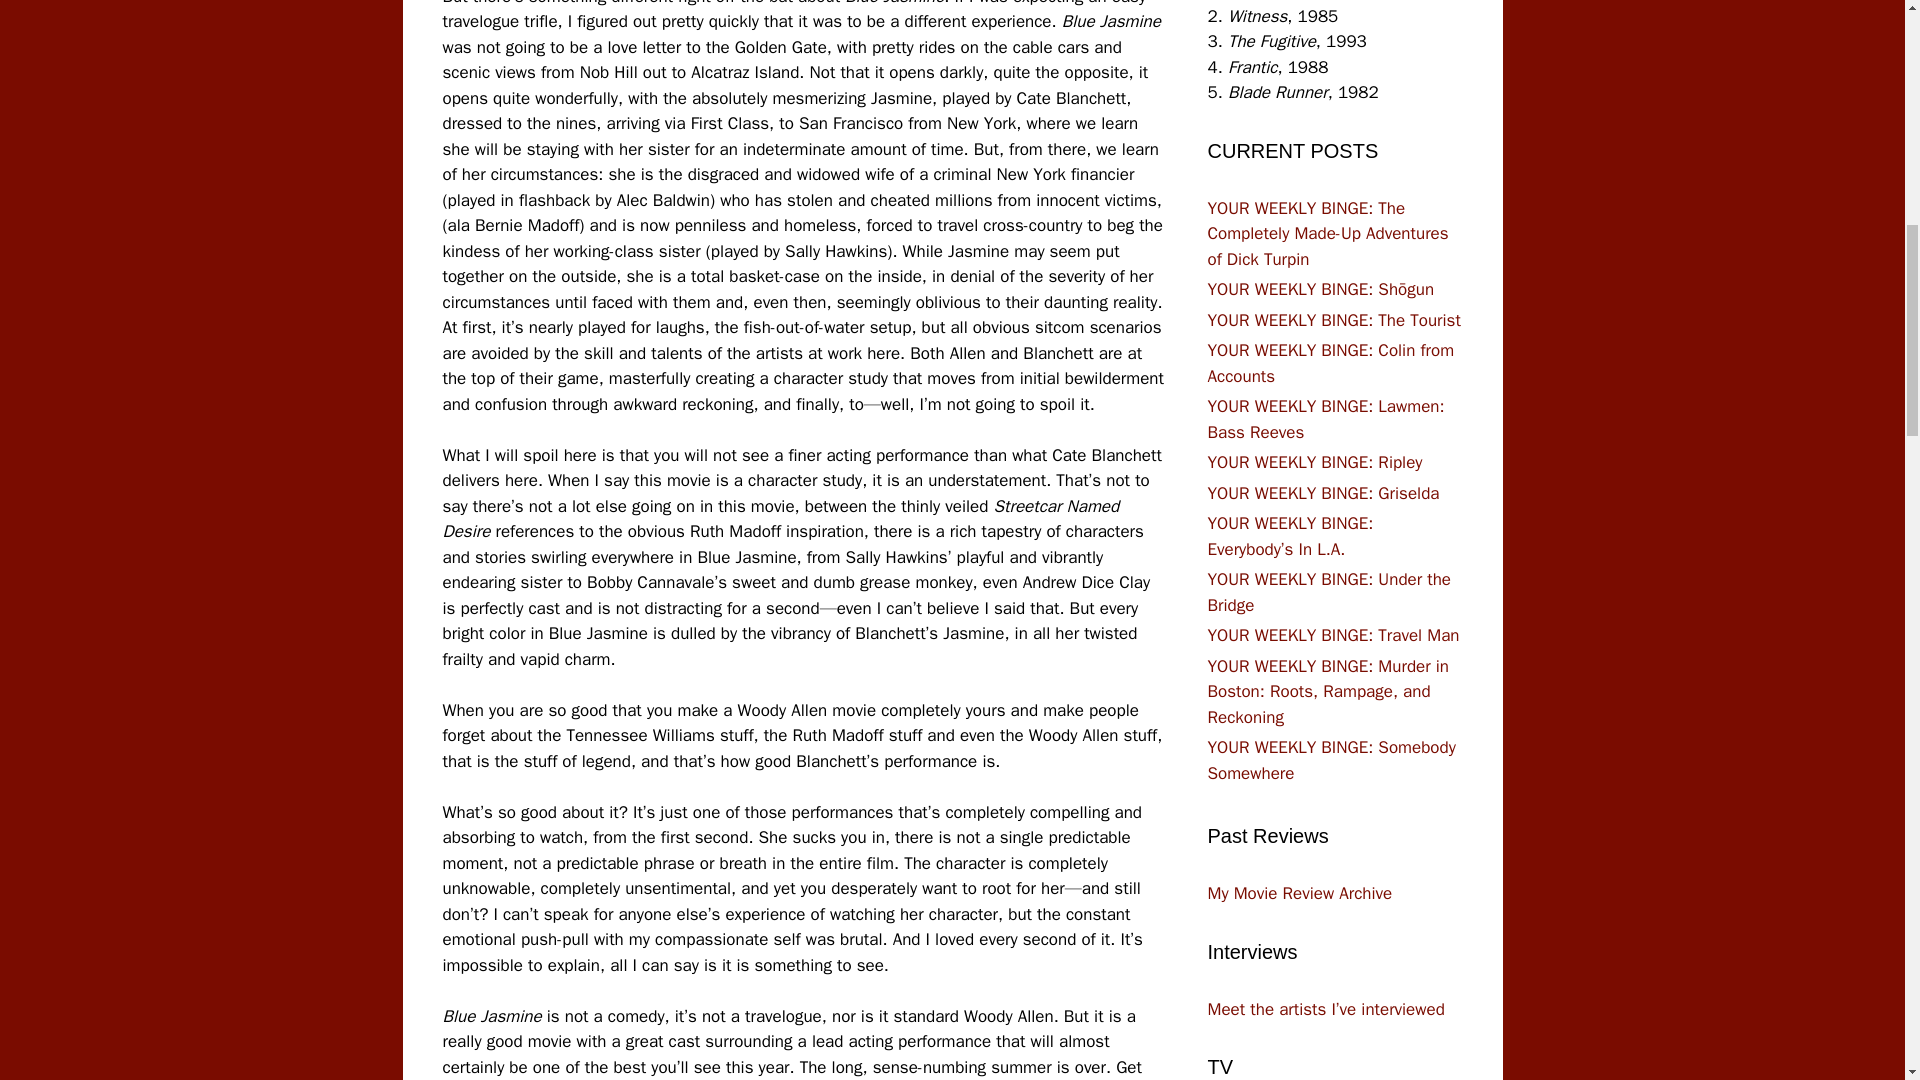 The image size is (1920, 1080). I want to click on My Movie Review Archive, so click(1300, 893).